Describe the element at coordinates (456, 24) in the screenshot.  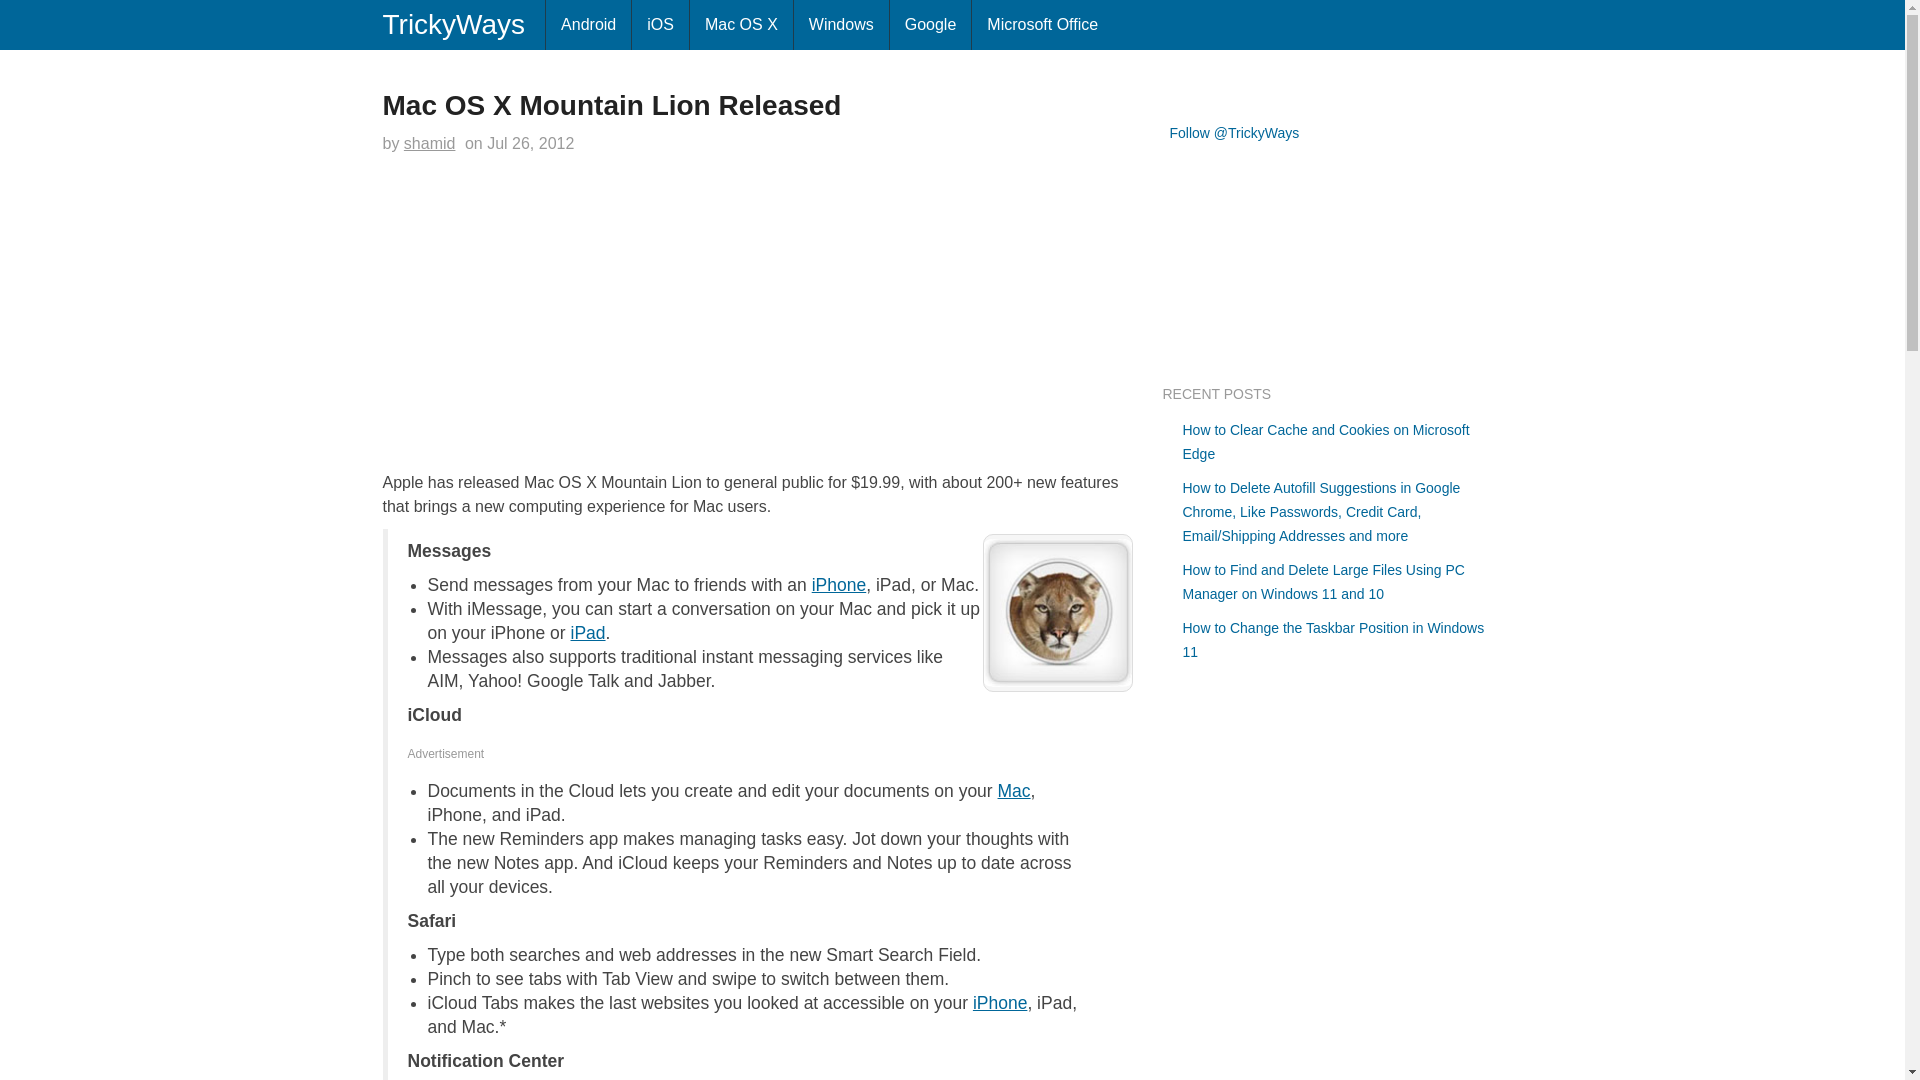
I see `TrickyWays` at that location.